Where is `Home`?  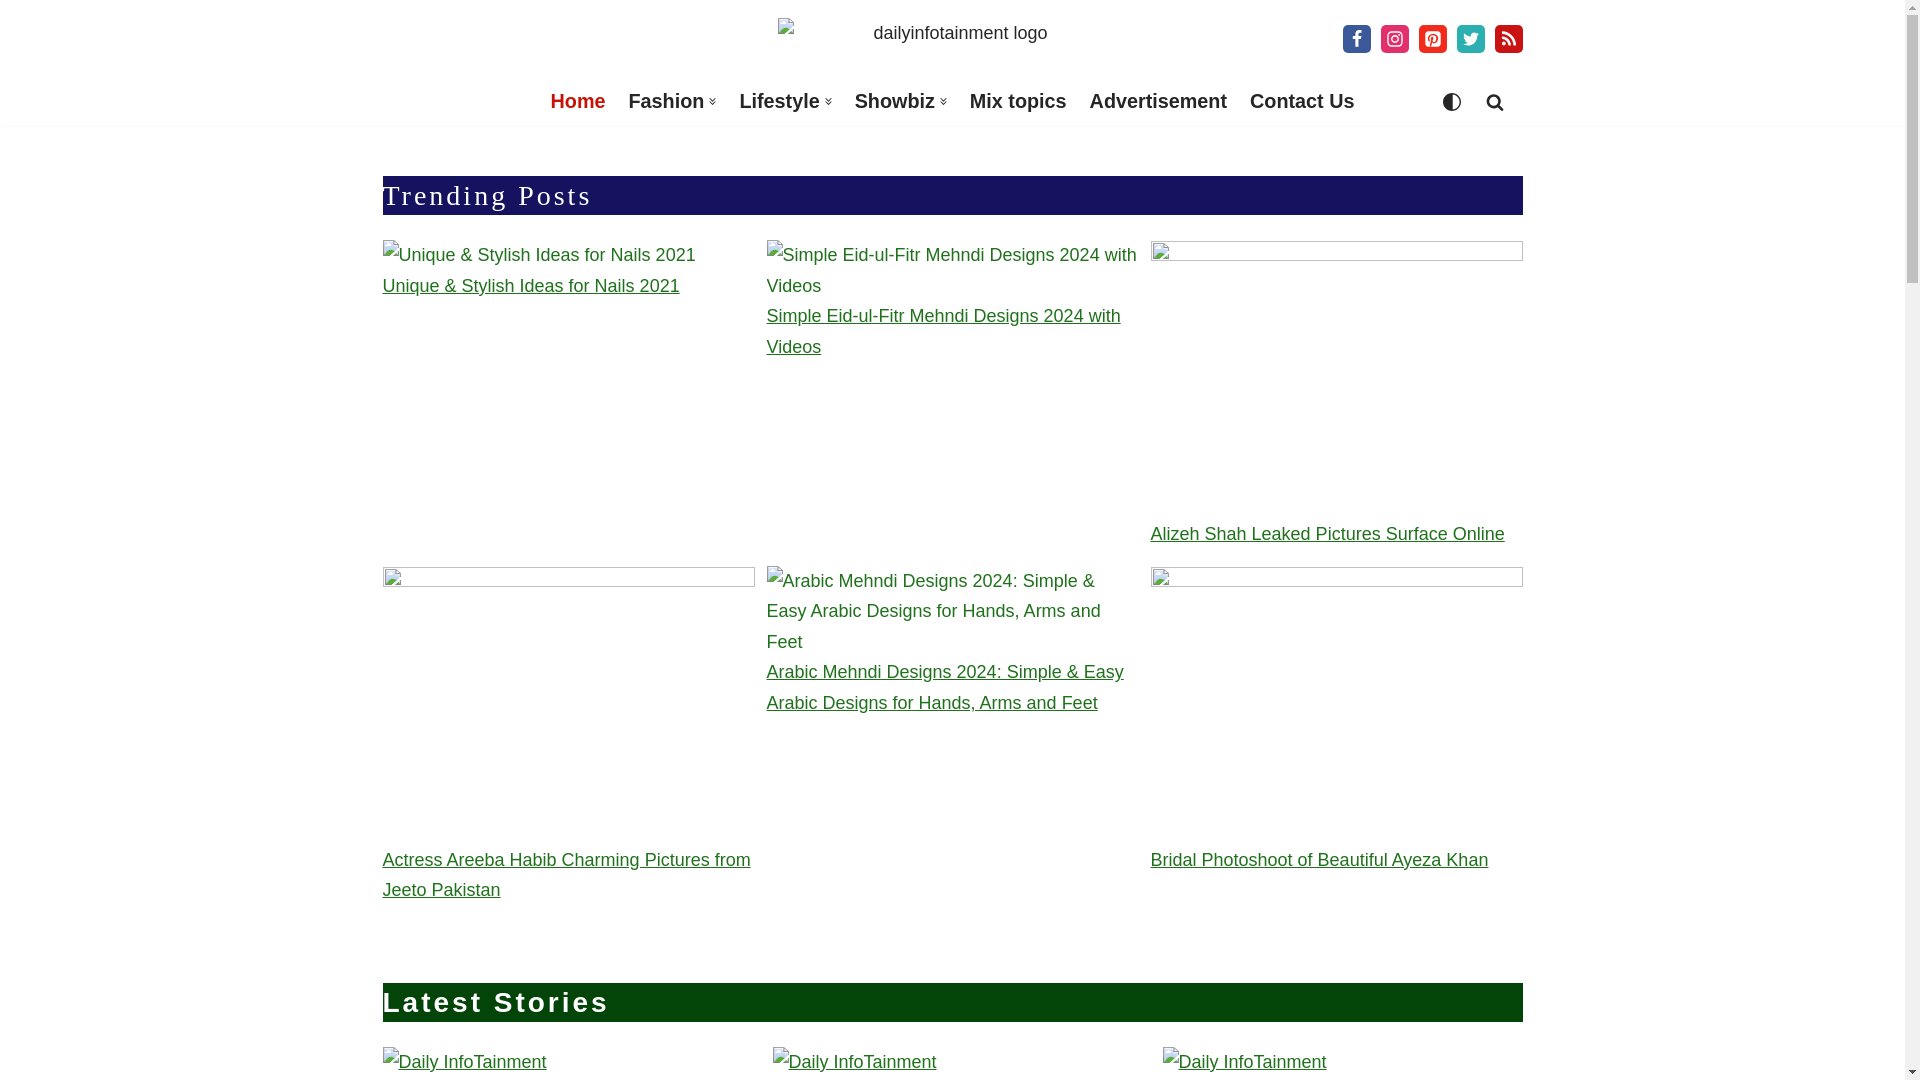 Home is located at coordinates (578, 101).